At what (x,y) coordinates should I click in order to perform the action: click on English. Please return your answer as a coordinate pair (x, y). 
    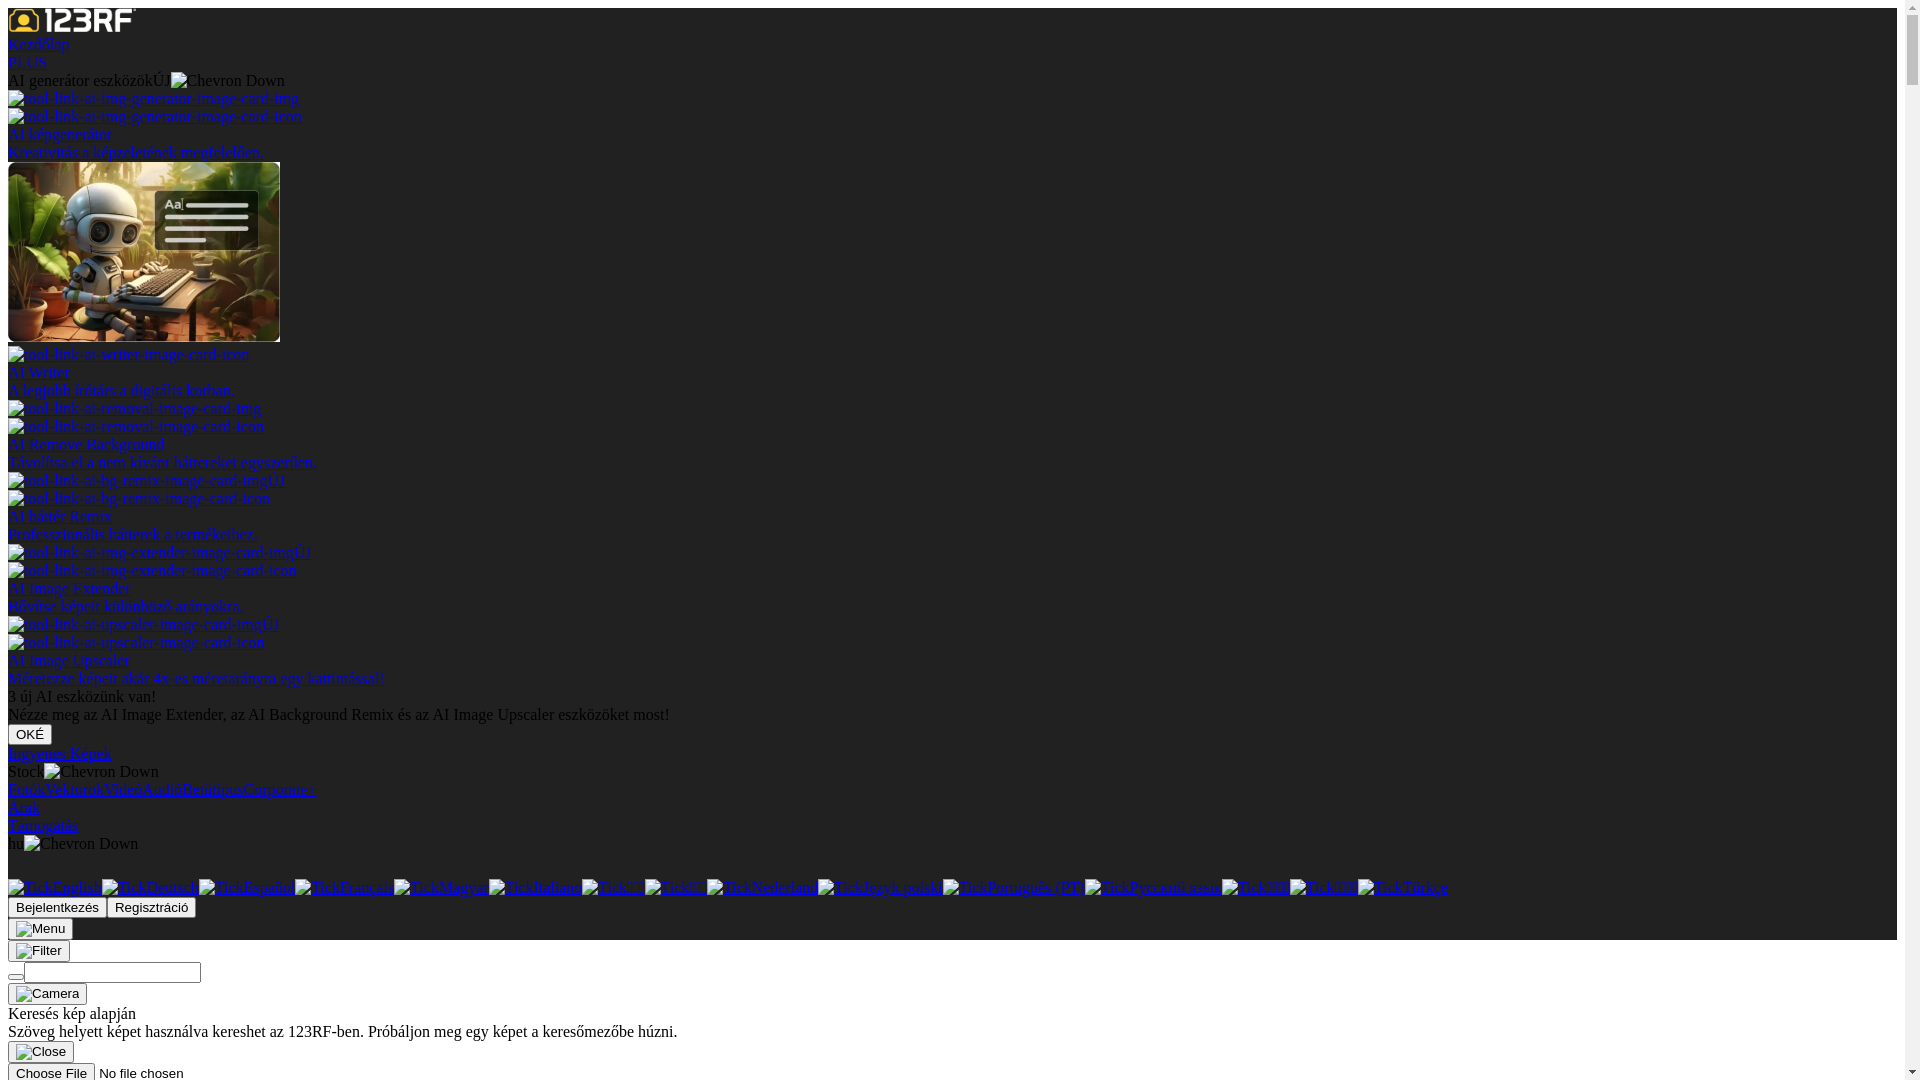
    Looking at the image, I should click on (55, 888).